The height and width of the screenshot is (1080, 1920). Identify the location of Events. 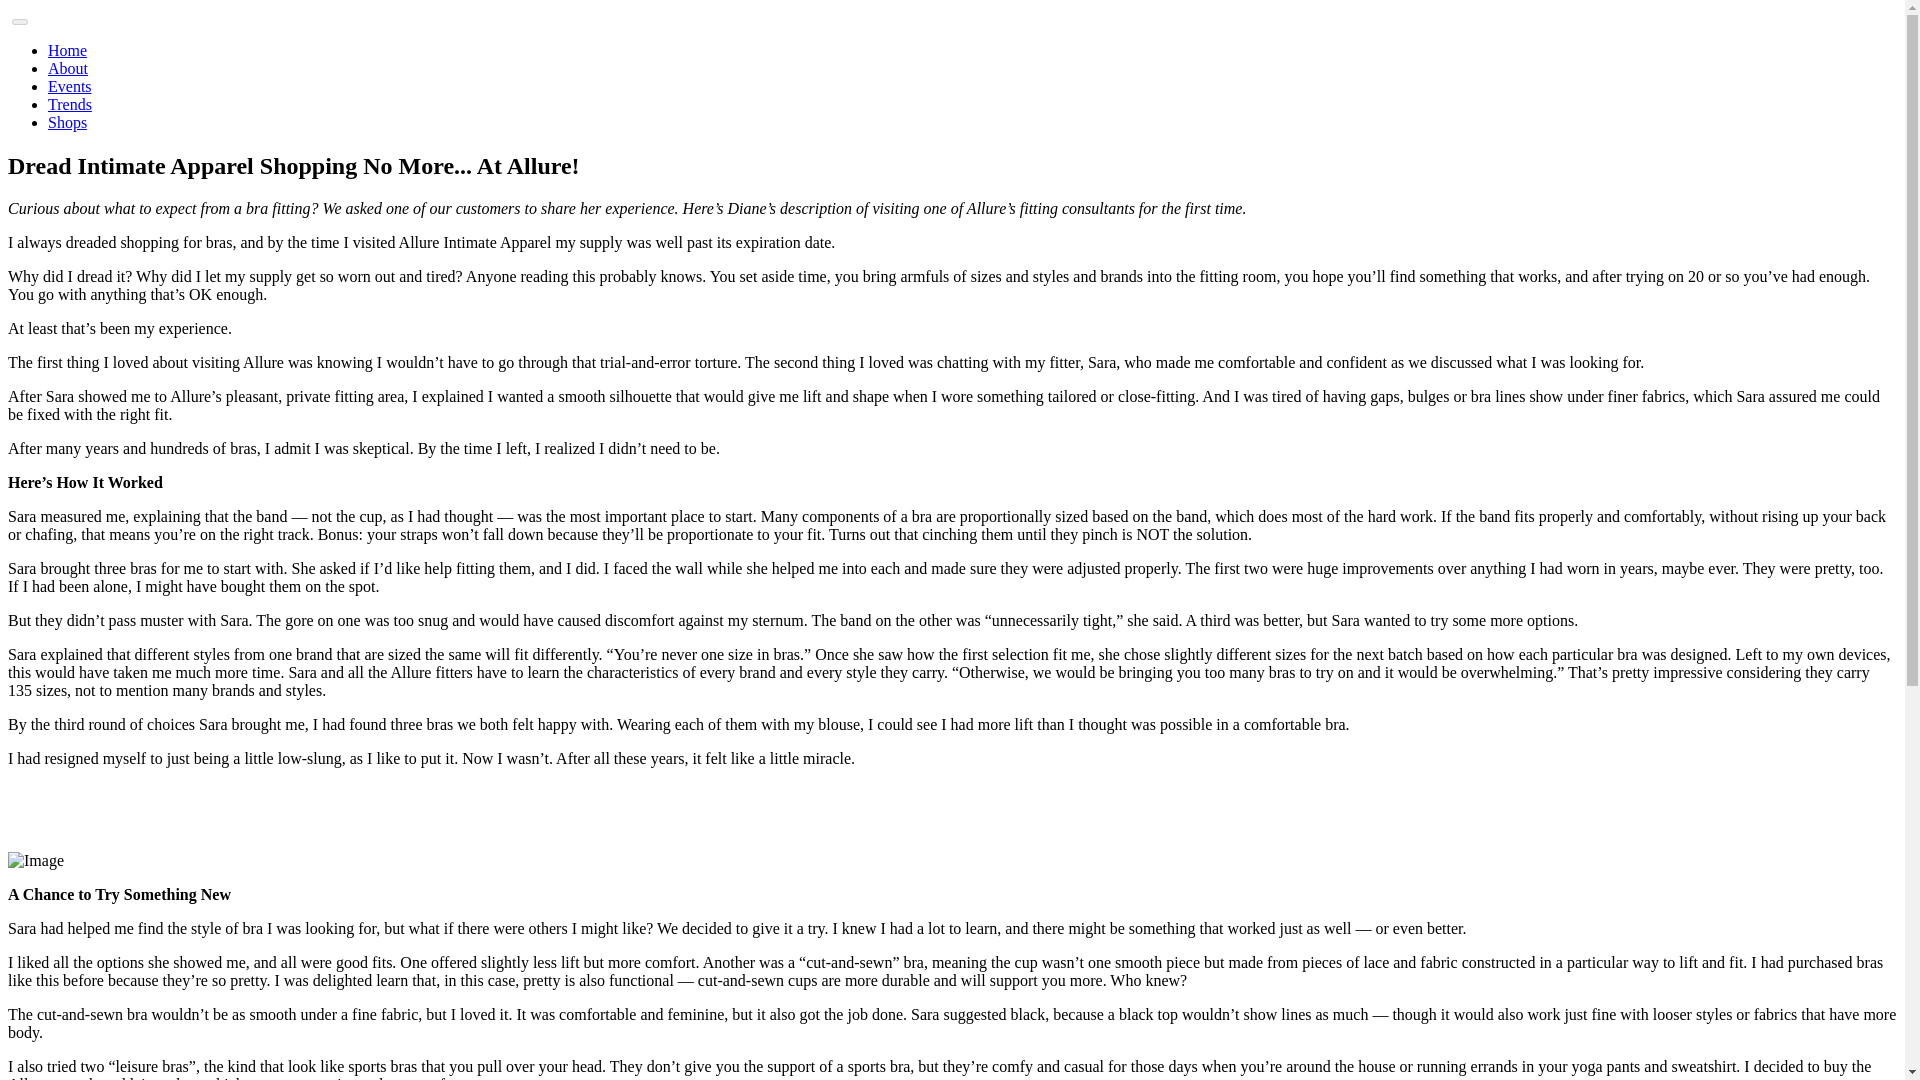
(70, 86).